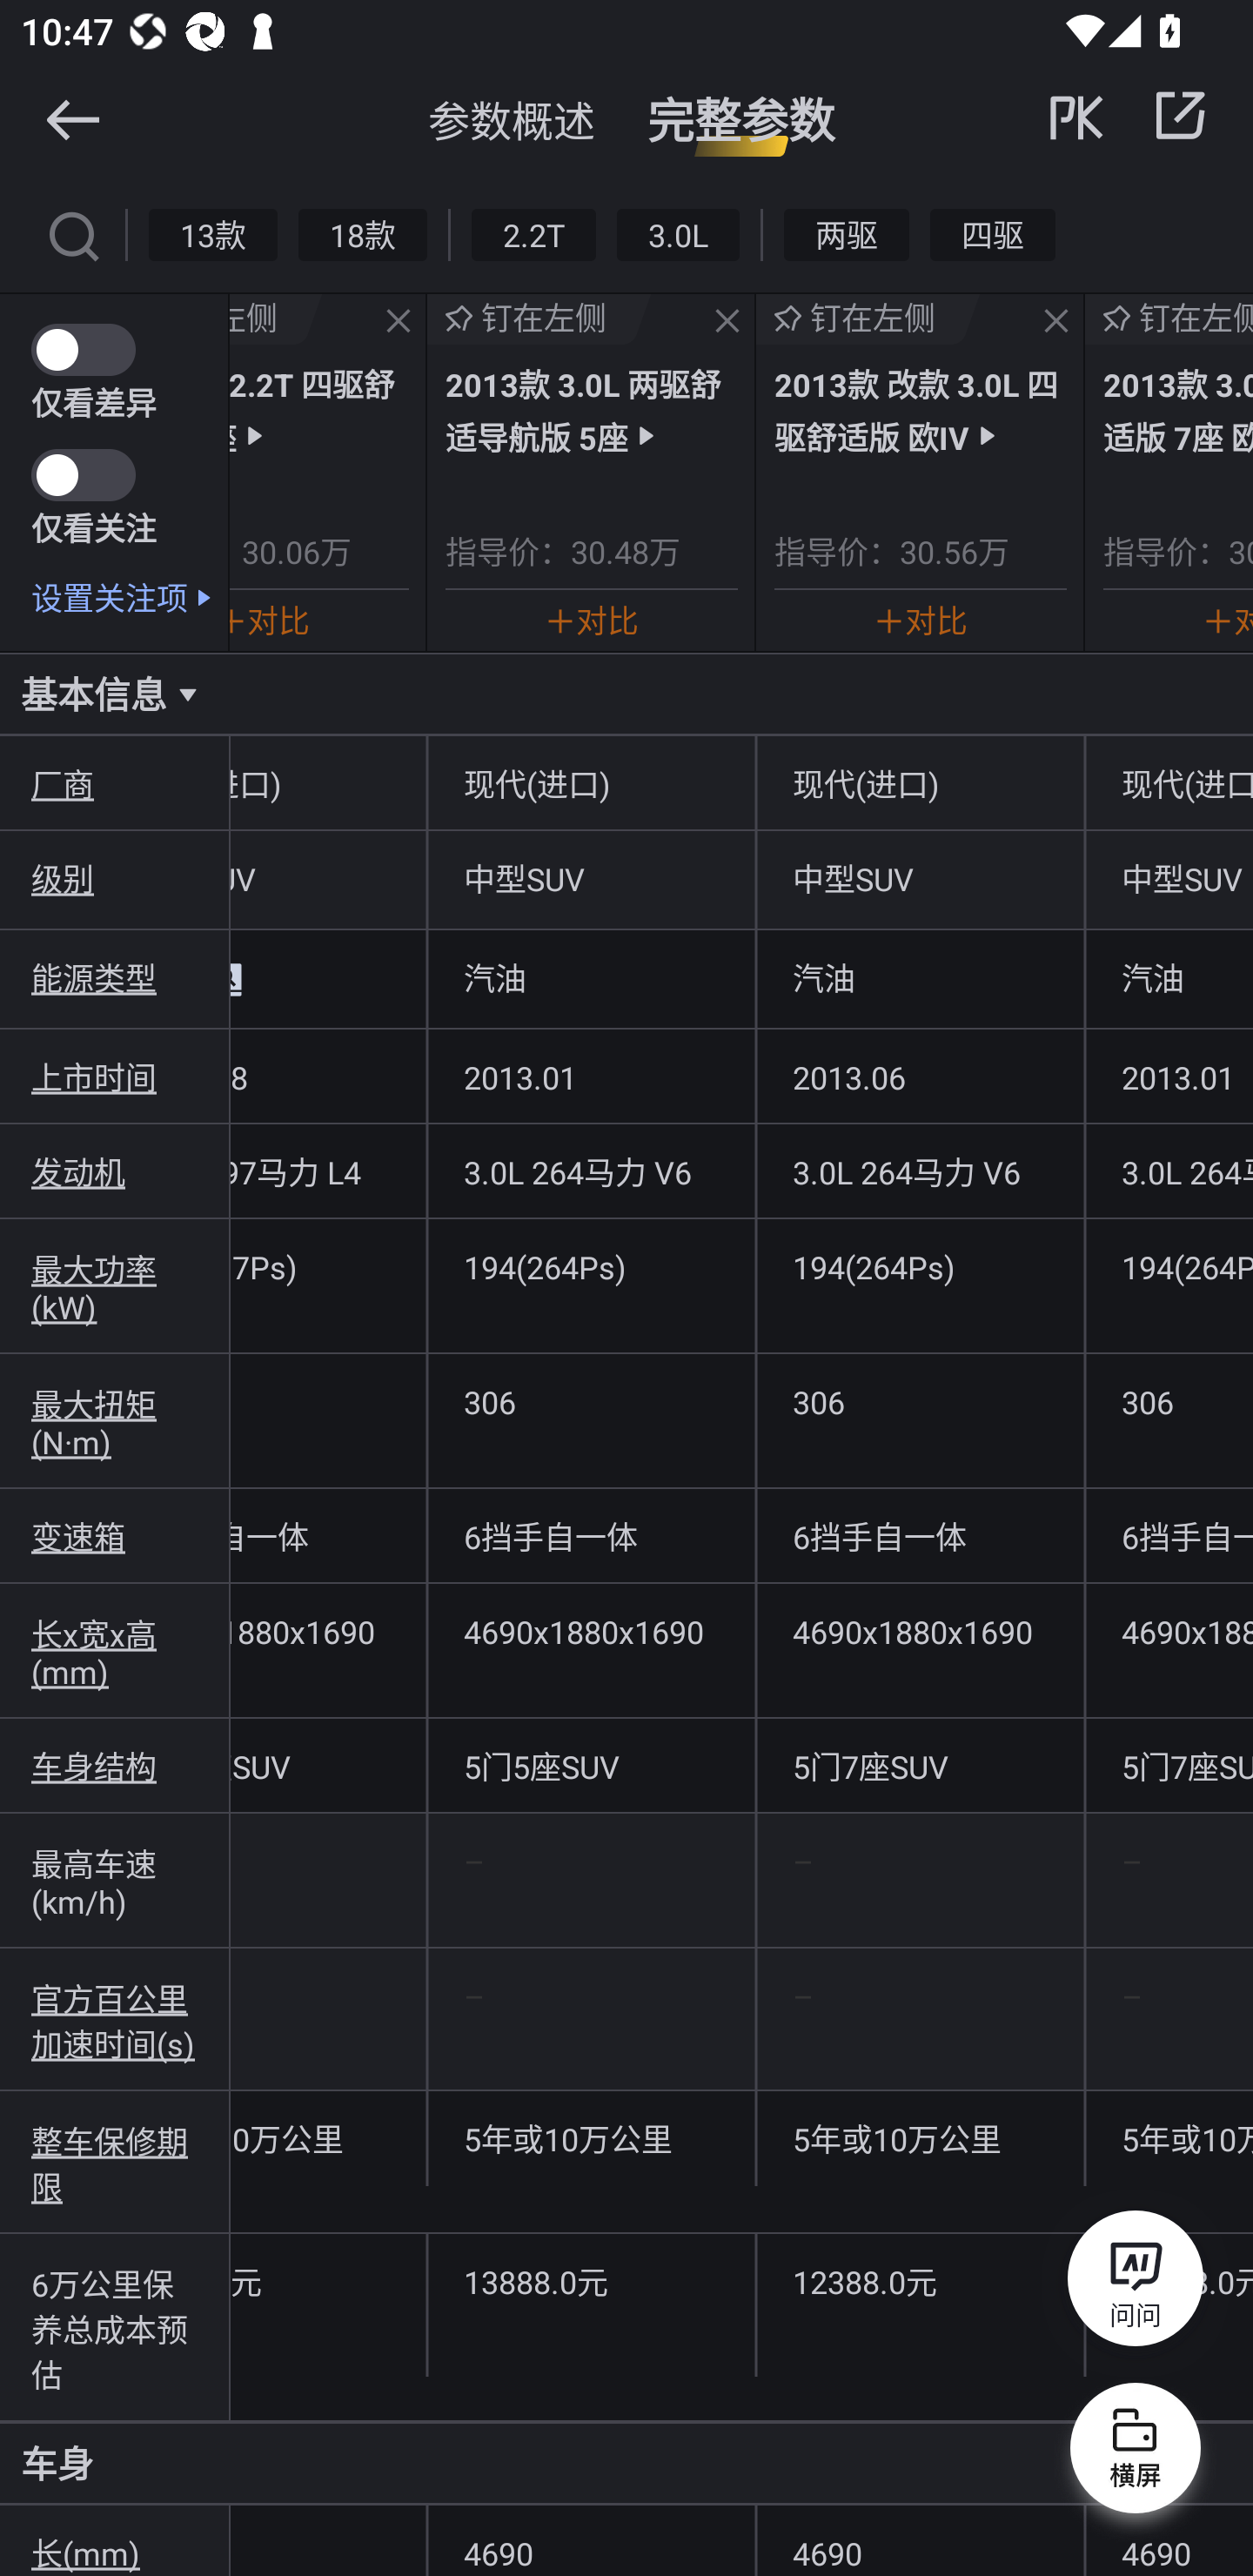  Describe the element at coordinates (1169, 2541) in the screenshot. I see `4690` at that location.